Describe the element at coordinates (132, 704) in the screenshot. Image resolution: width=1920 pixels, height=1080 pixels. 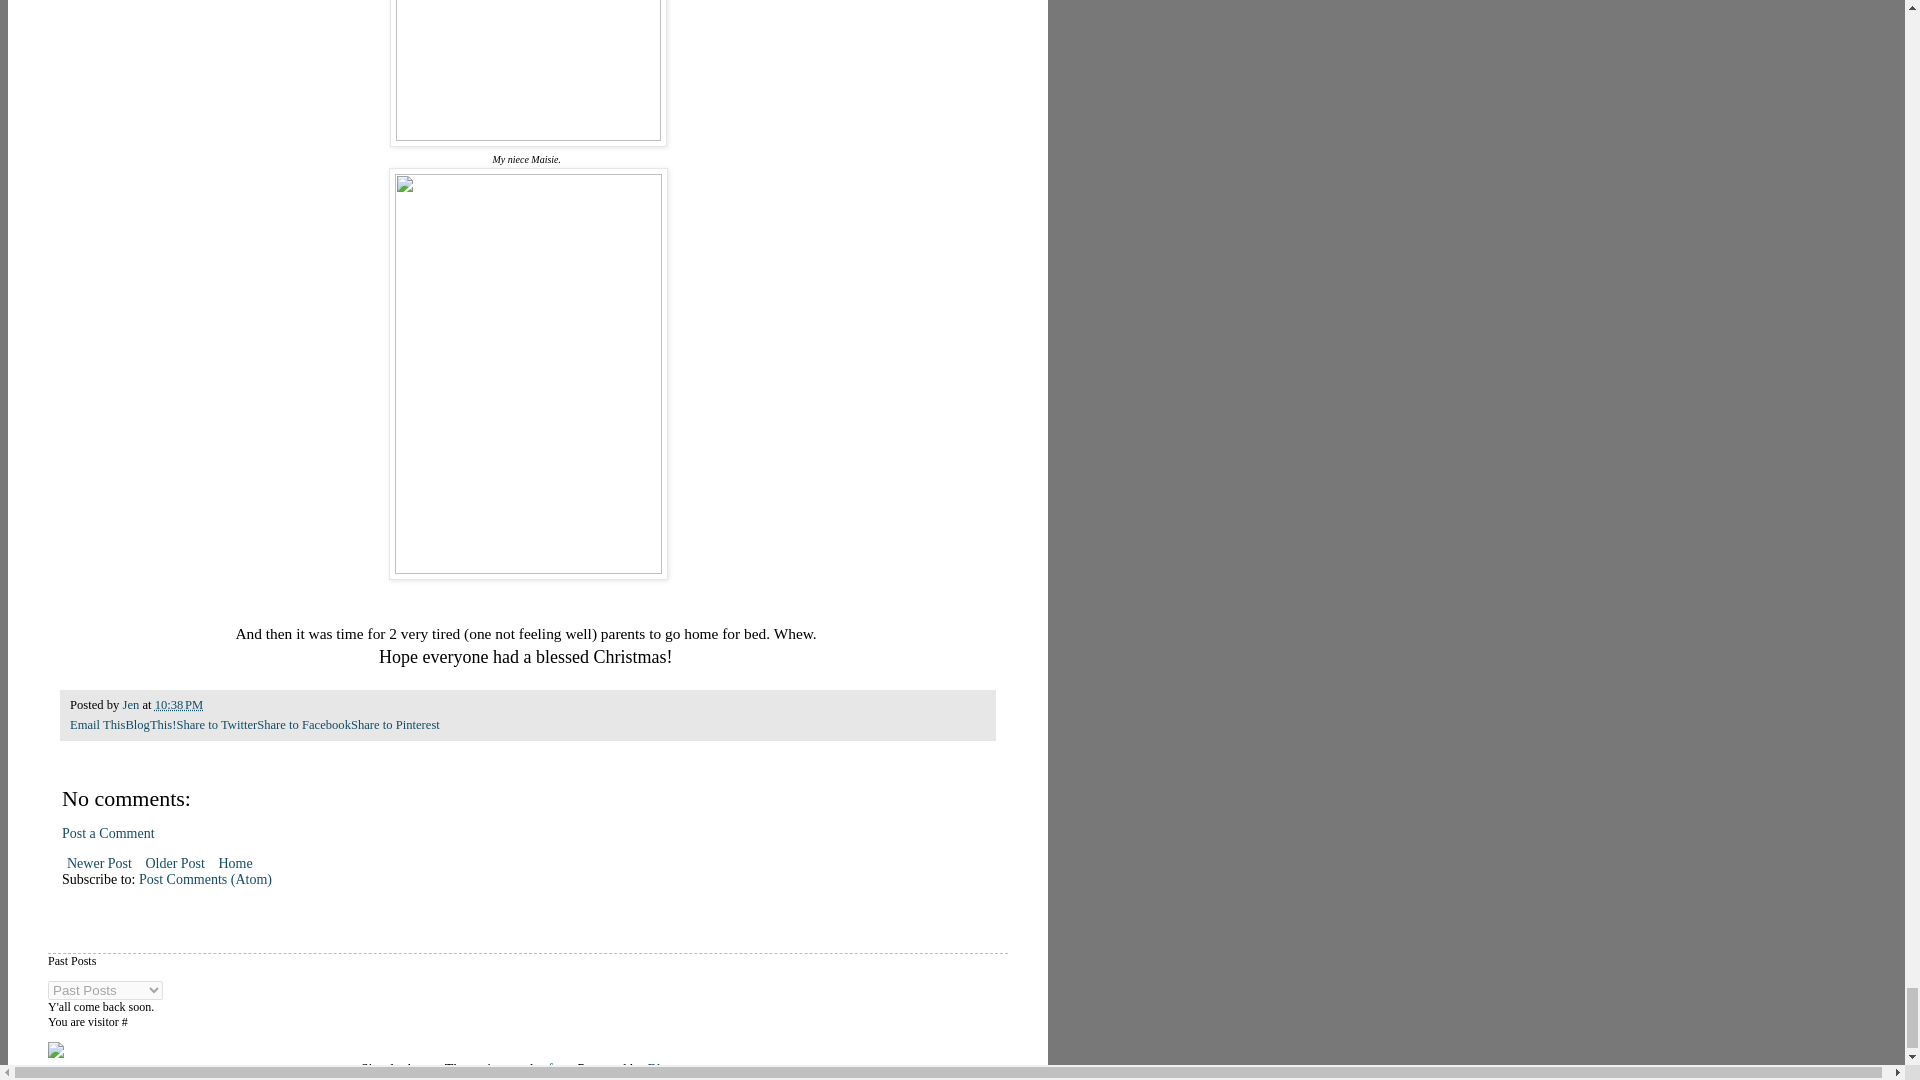
I see `author profile` at that location.